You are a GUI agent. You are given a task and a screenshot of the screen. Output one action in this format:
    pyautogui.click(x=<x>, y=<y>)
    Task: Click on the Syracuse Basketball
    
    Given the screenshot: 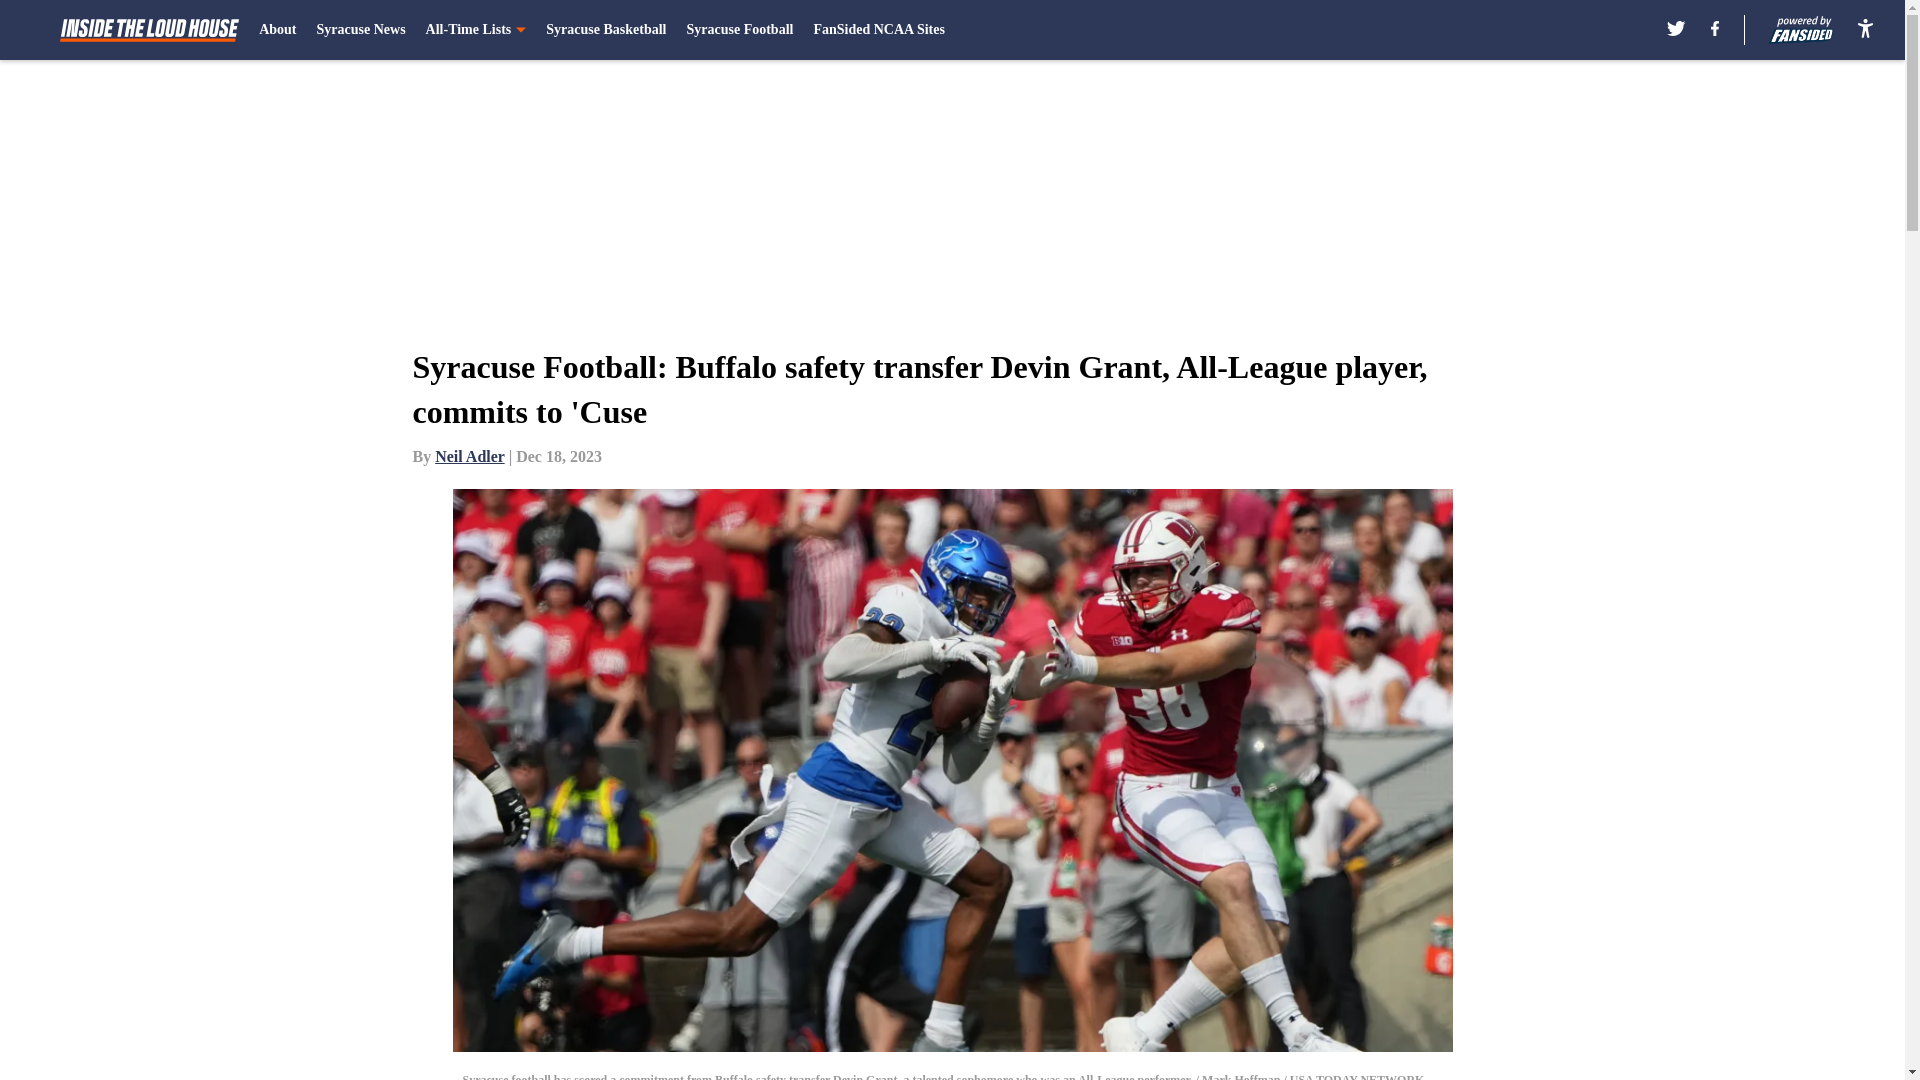 What is the action you would take?
    pyautogui.click(x=606, y=30)
    